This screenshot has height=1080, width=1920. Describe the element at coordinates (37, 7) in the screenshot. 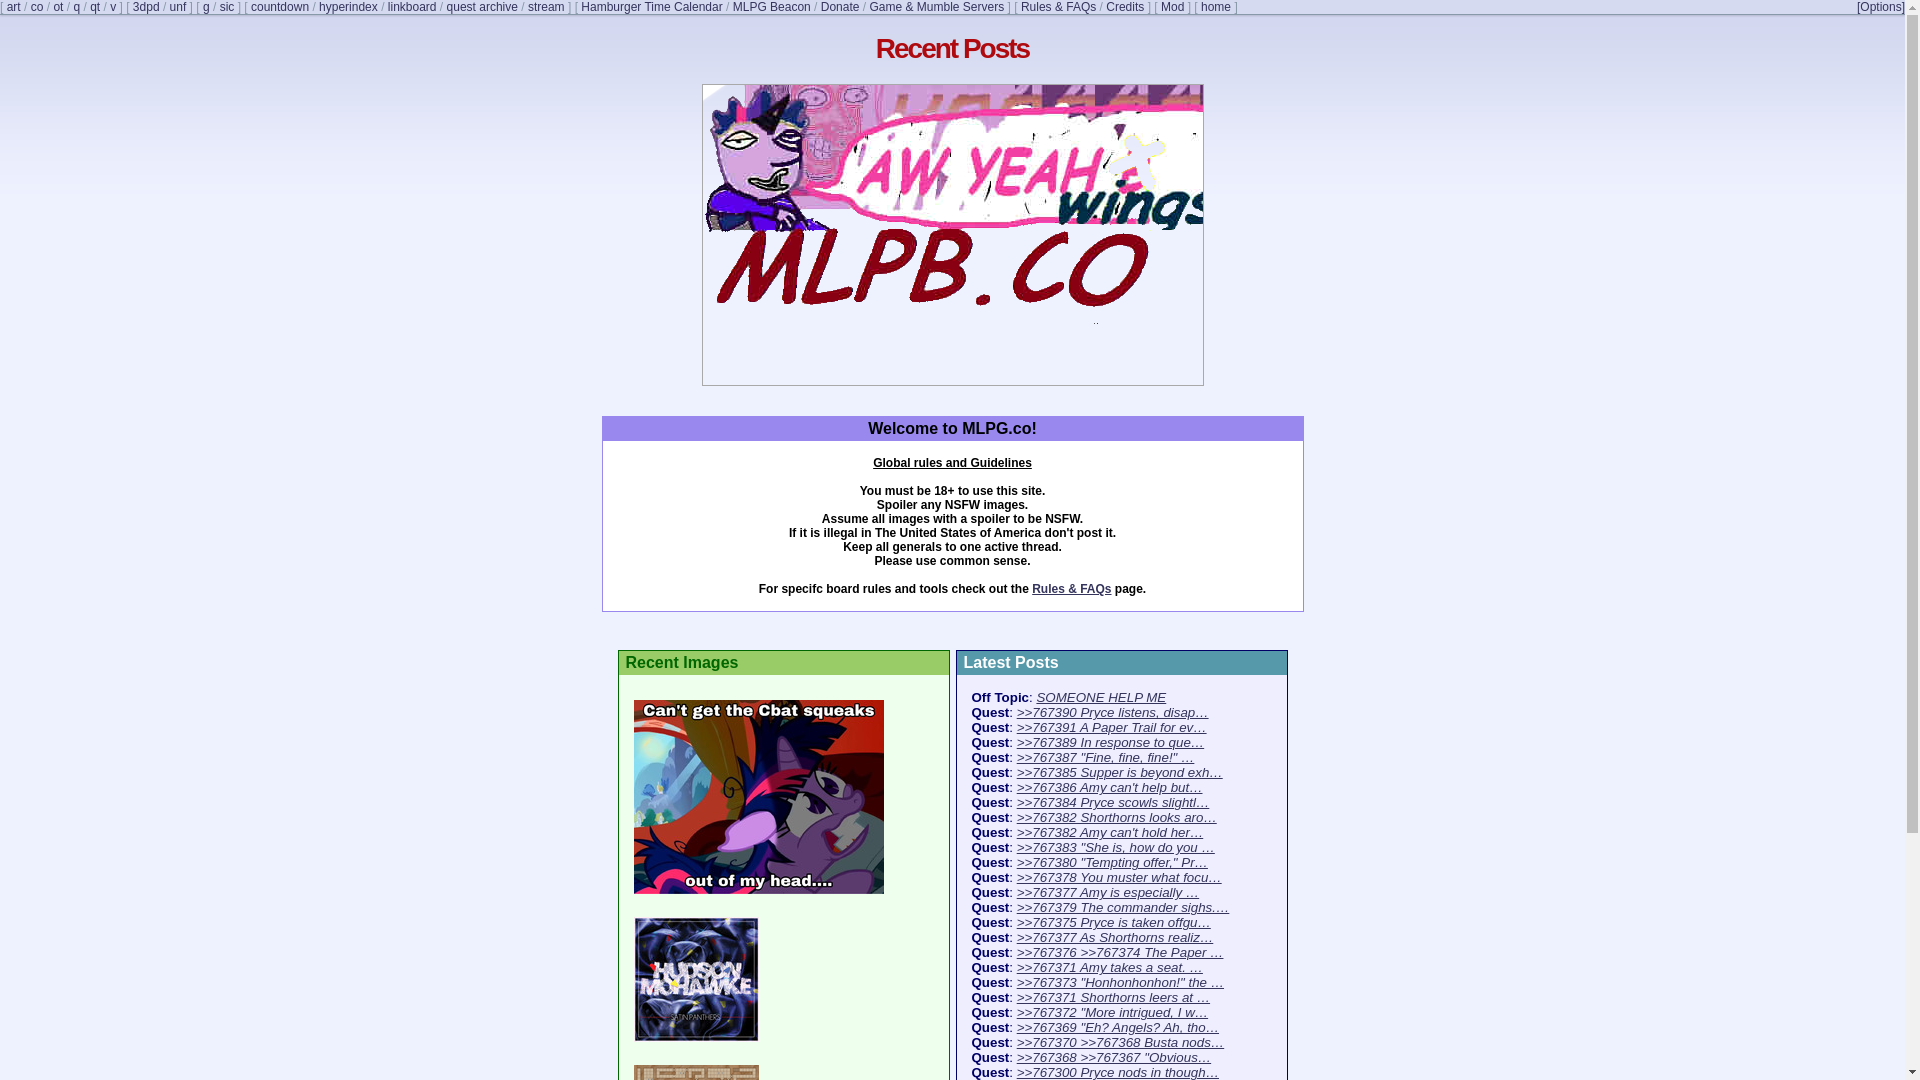

I see `co` at that location.